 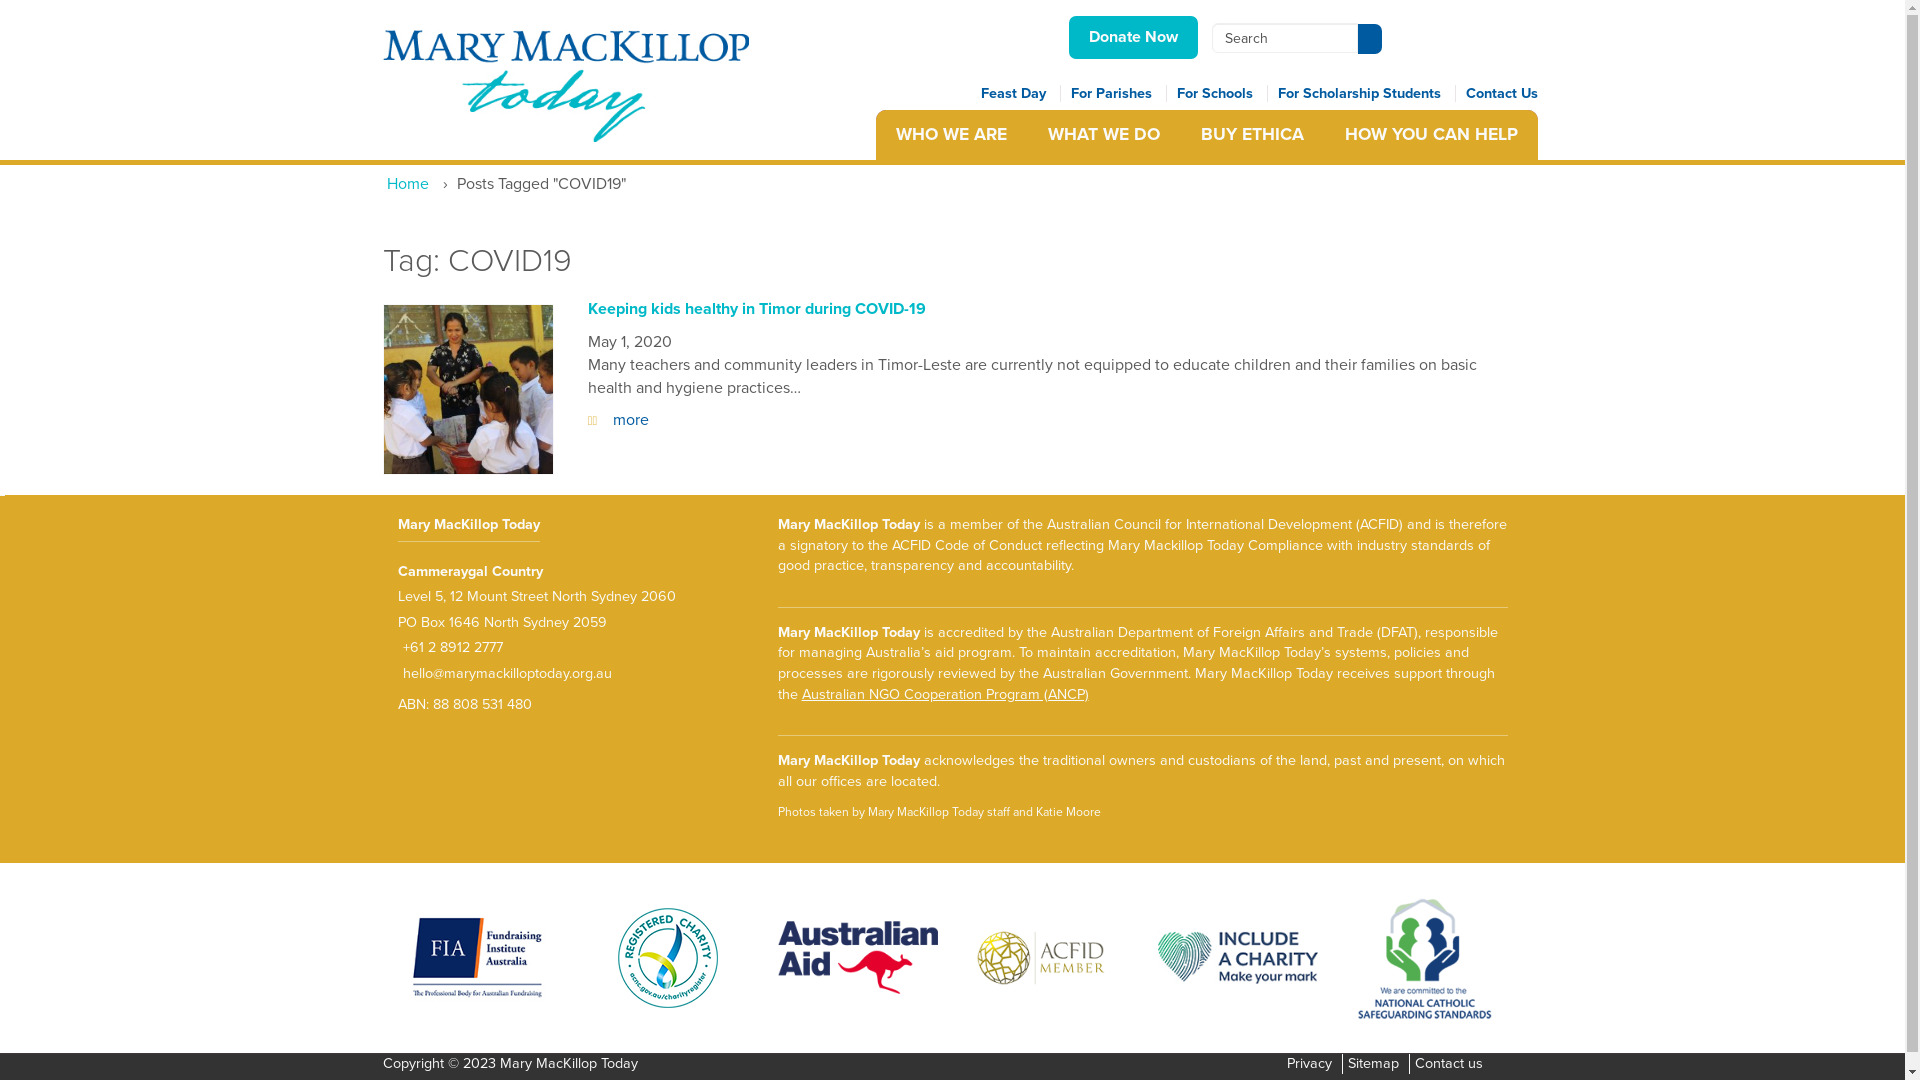 What do you see at coordinates (1367, 94) in the screenshot?
I see `For Scholarship Students` at bounding box center [1367, 94].